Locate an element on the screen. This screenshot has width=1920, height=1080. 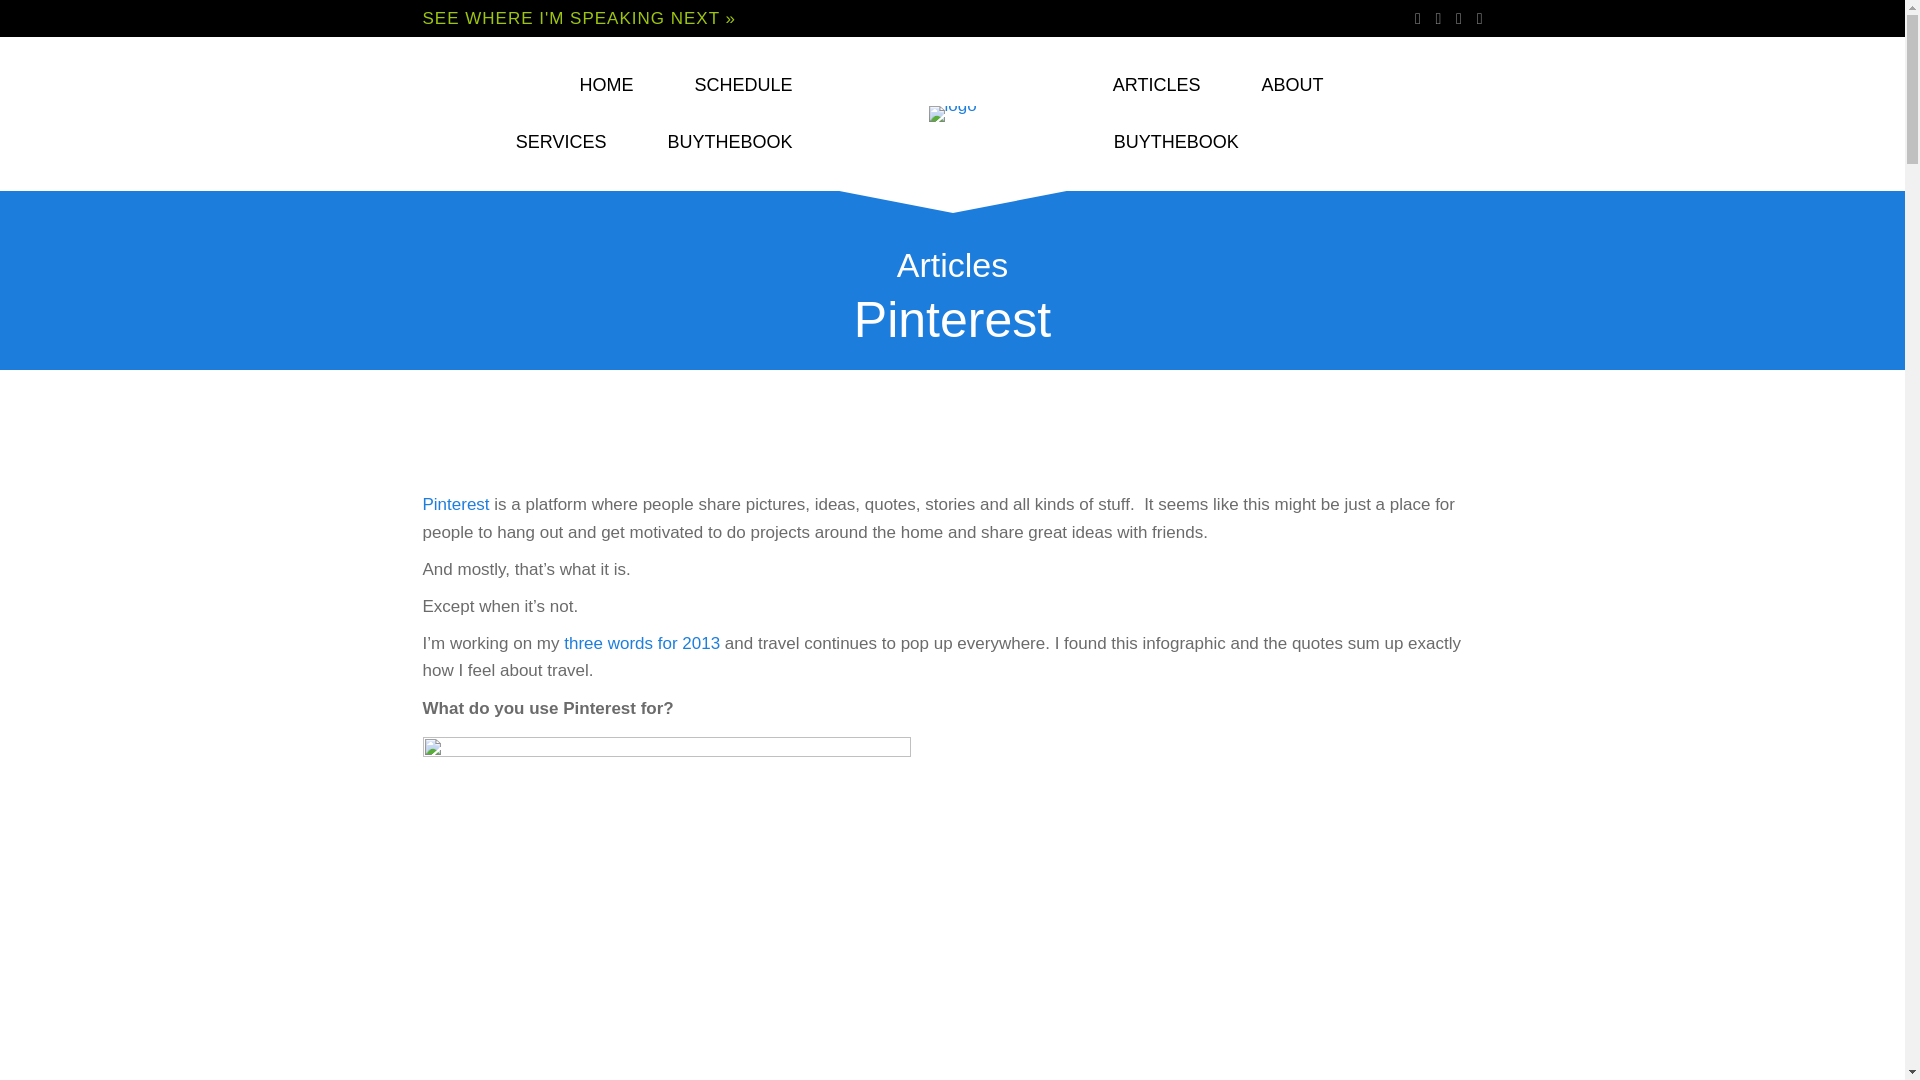
BUYTHEBOOK is located at coordinates (1176, 142).